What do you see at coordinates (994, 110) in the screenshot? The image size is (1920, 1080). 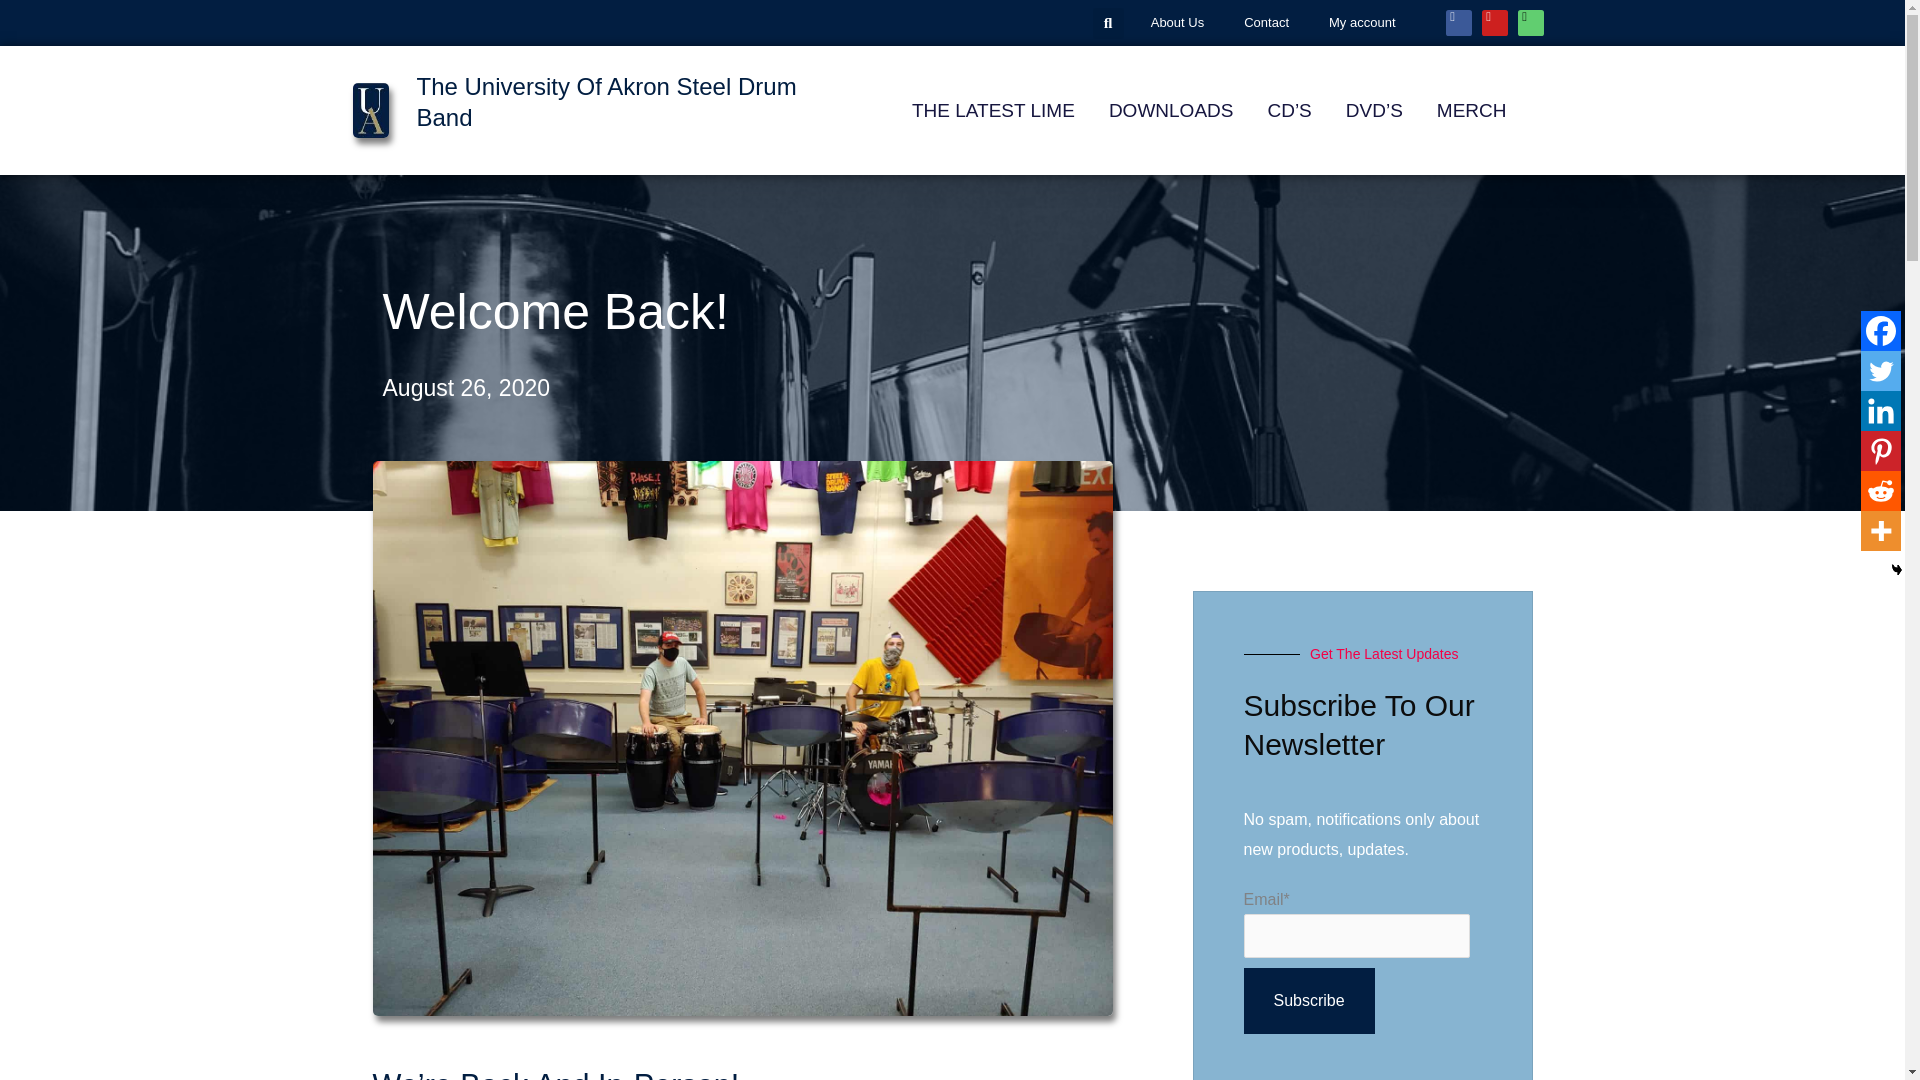 I see `THE LATEST LIME` at bounding box center [994, 110].